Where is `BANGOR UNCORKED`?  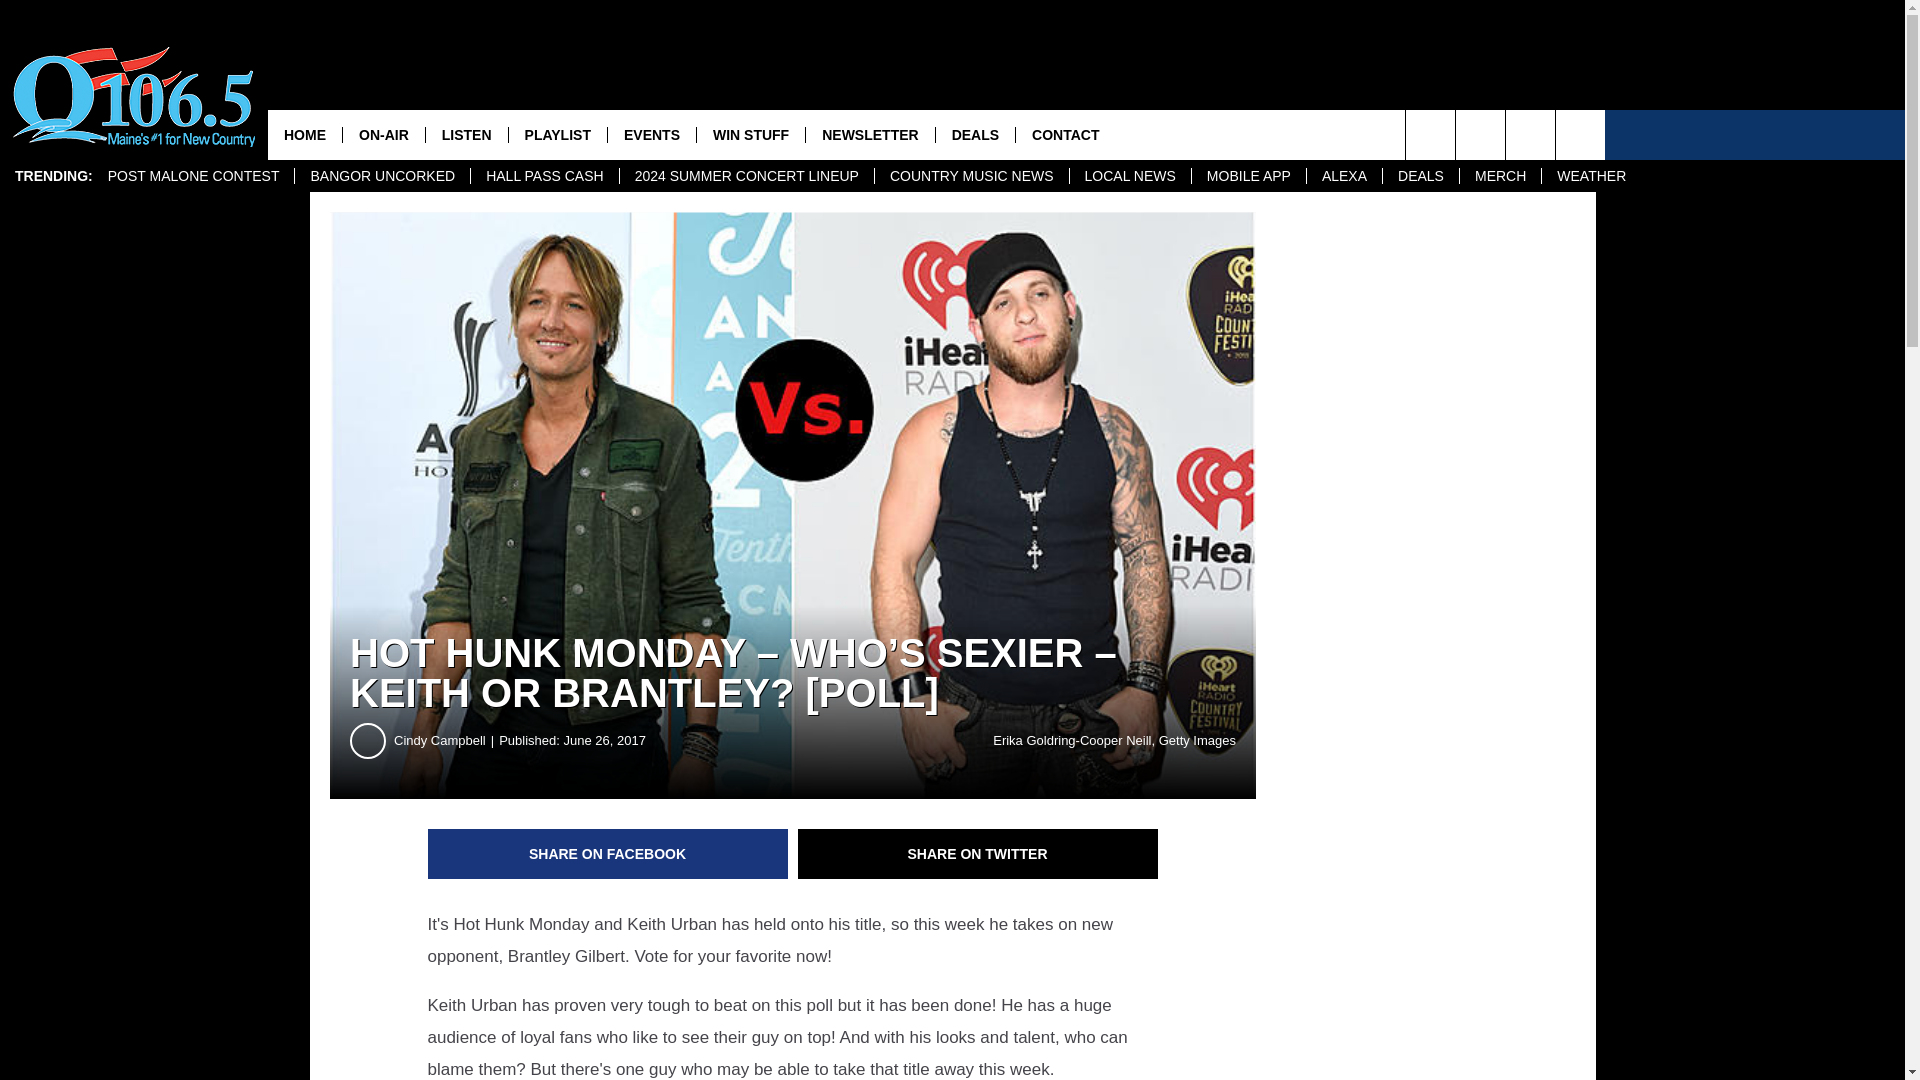 BANGOR UNCORKED is located at coordinates (382, 176).